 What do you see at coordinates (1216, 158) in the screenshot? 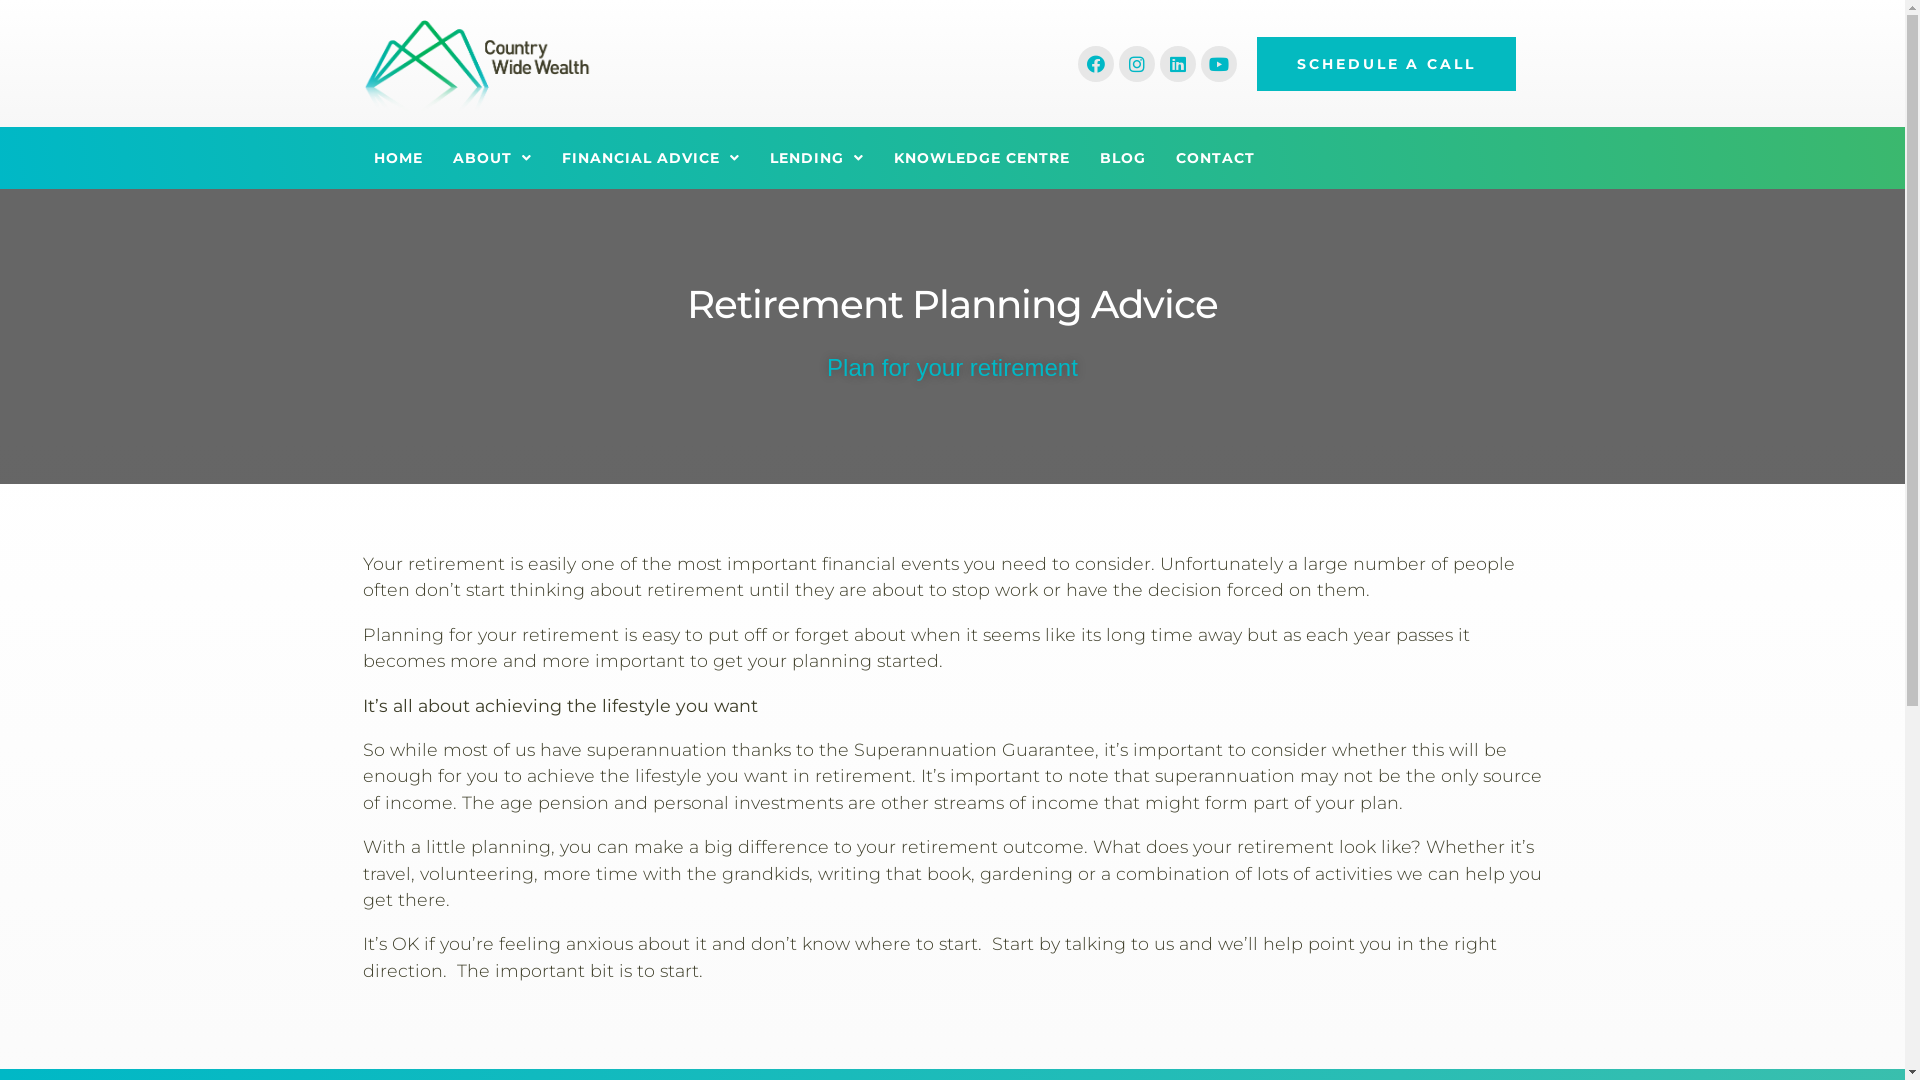
I see `CONTACT` at bounding box center [1216, 158].